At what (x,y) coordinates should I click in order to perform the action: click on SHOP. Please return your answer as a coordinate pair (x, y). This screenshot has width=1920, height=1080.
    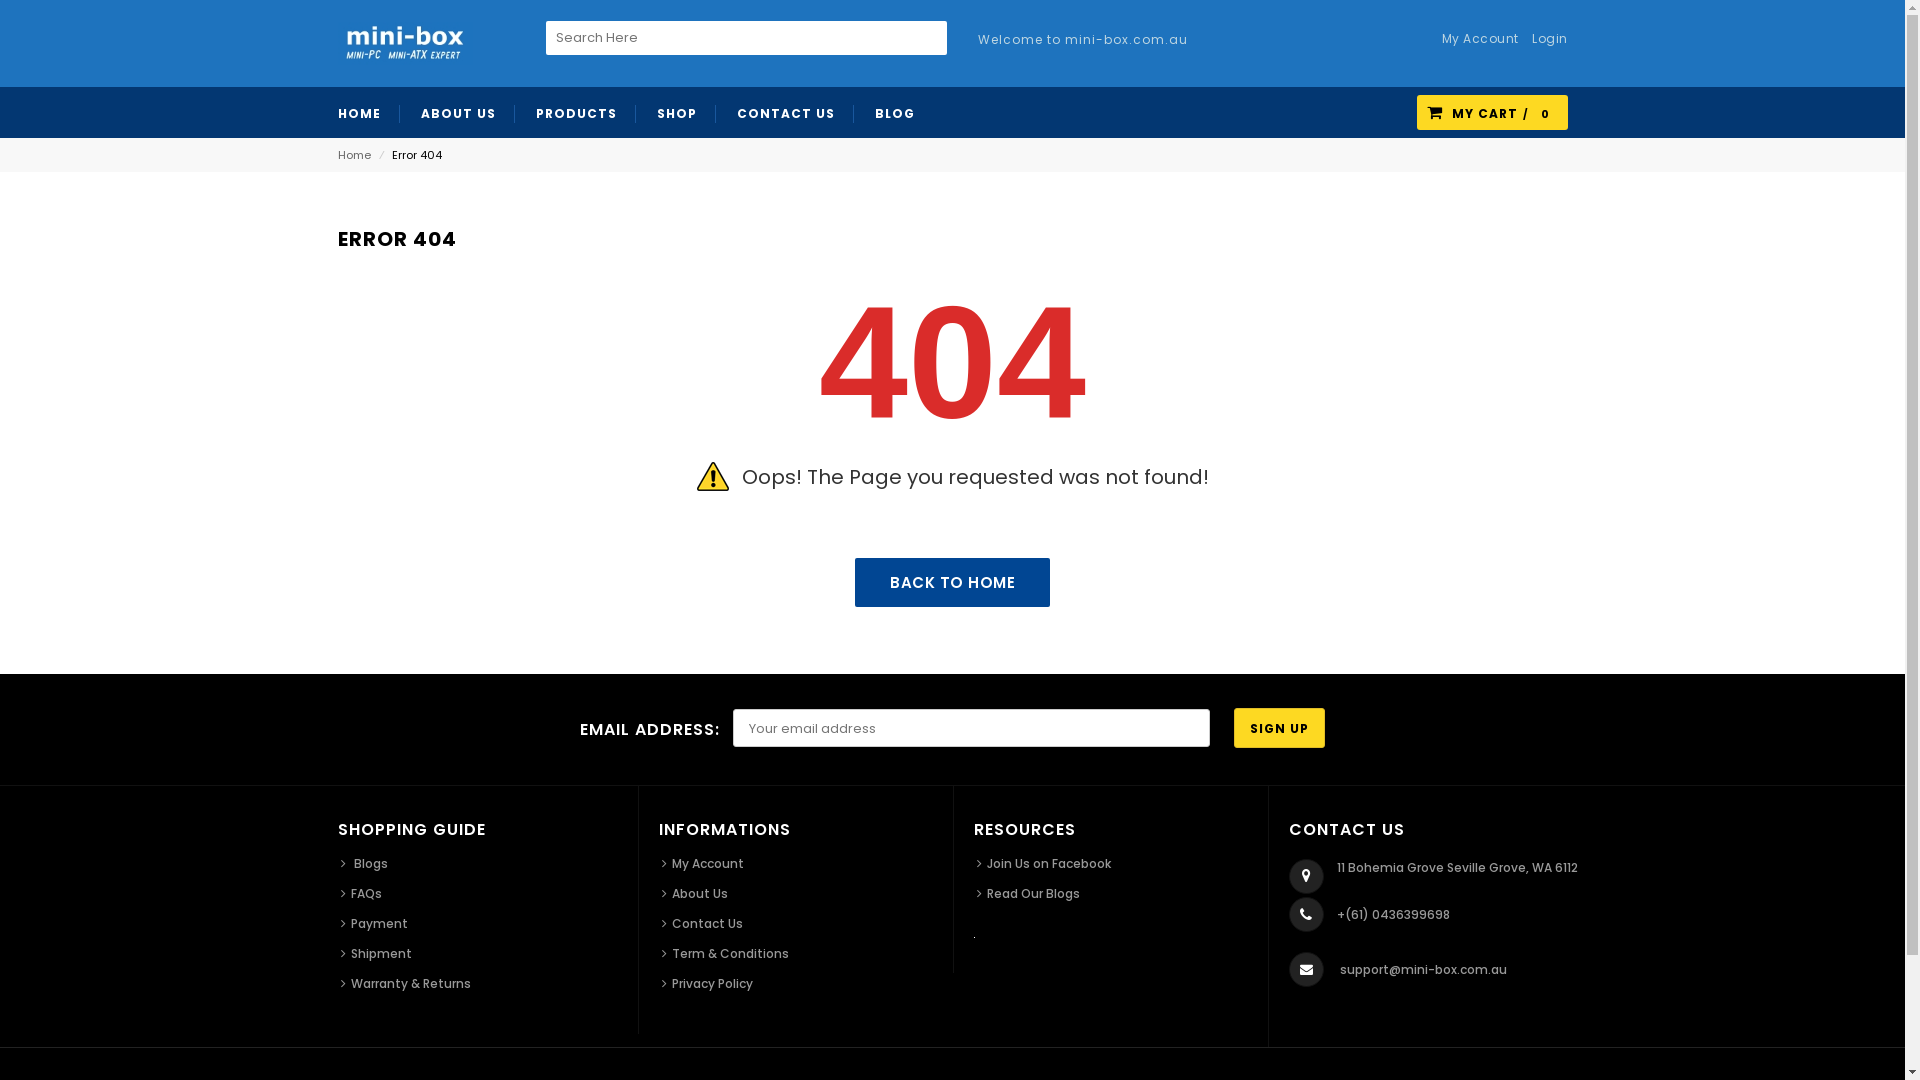
    Looking at the image, I should click on (676, 112).